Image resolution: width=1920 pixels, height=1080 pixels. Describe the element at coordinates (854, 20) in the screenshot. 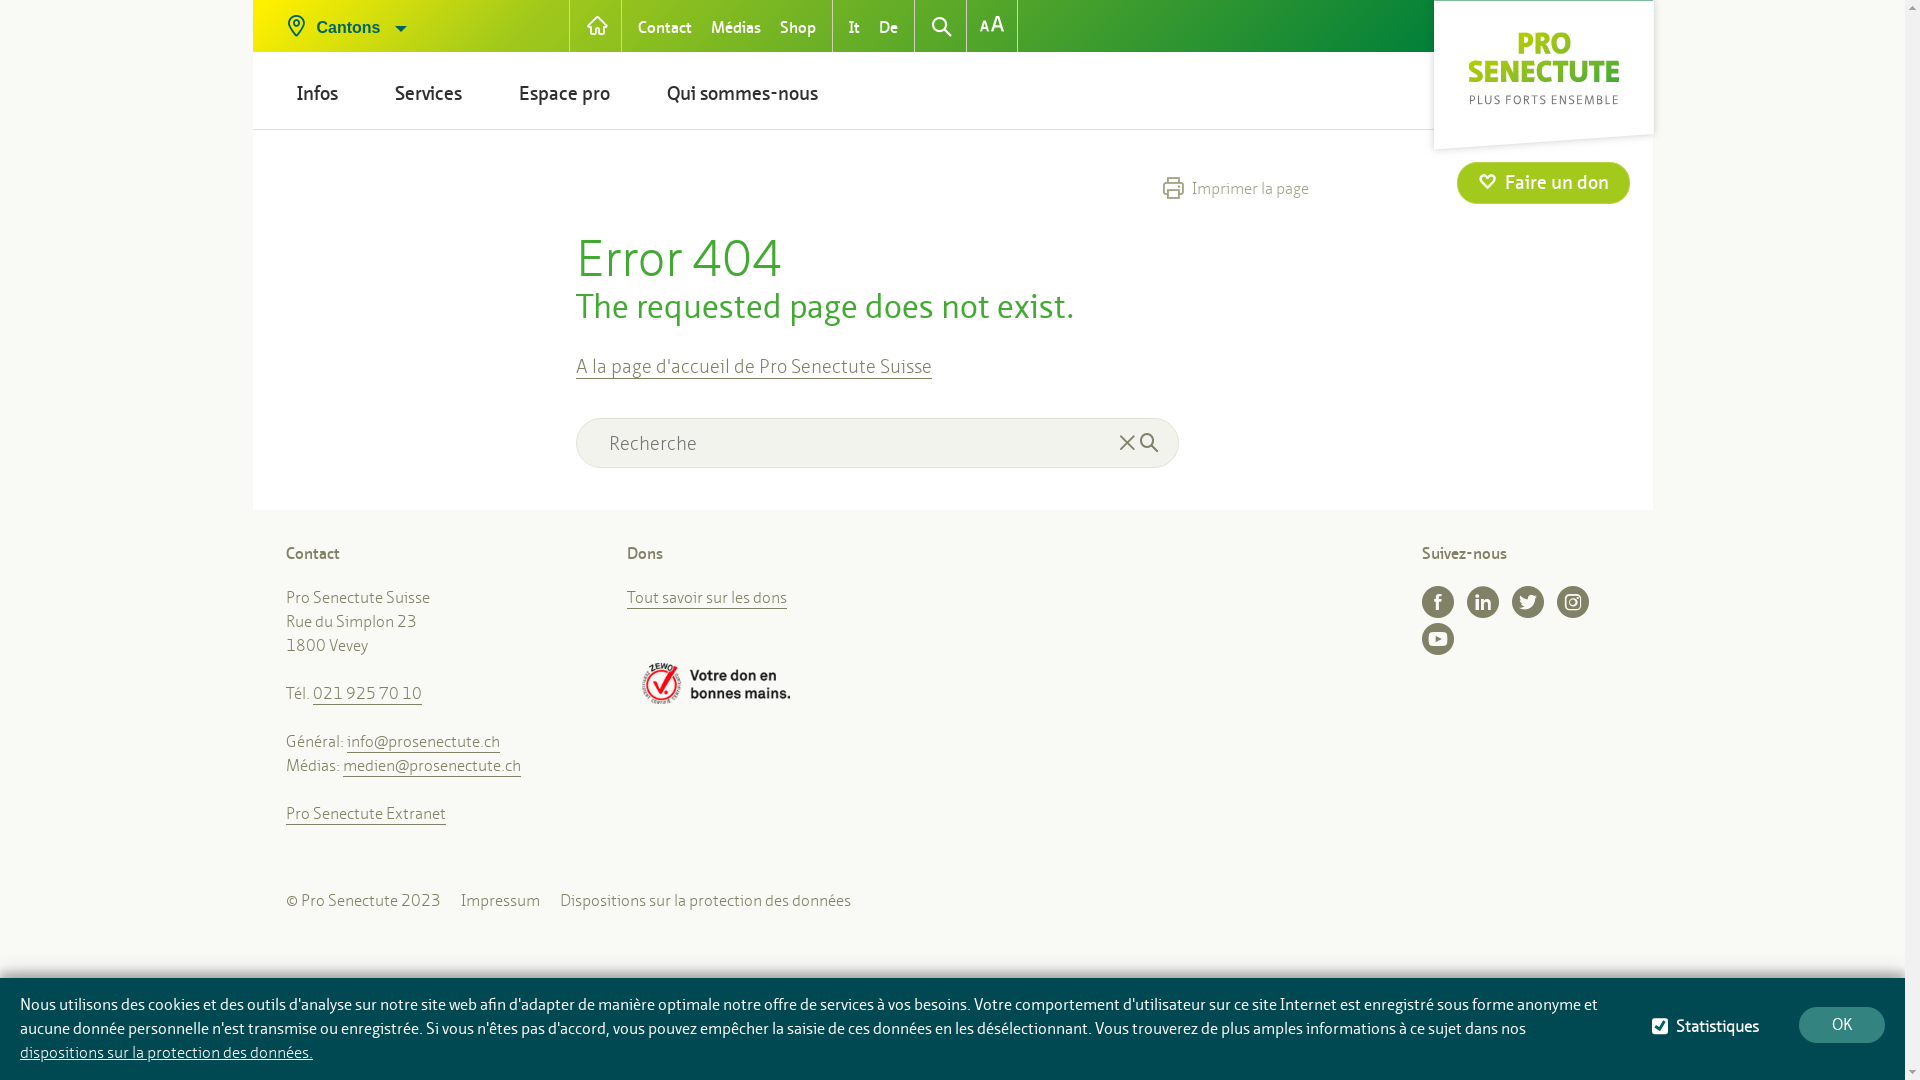

I see `It` at that location.